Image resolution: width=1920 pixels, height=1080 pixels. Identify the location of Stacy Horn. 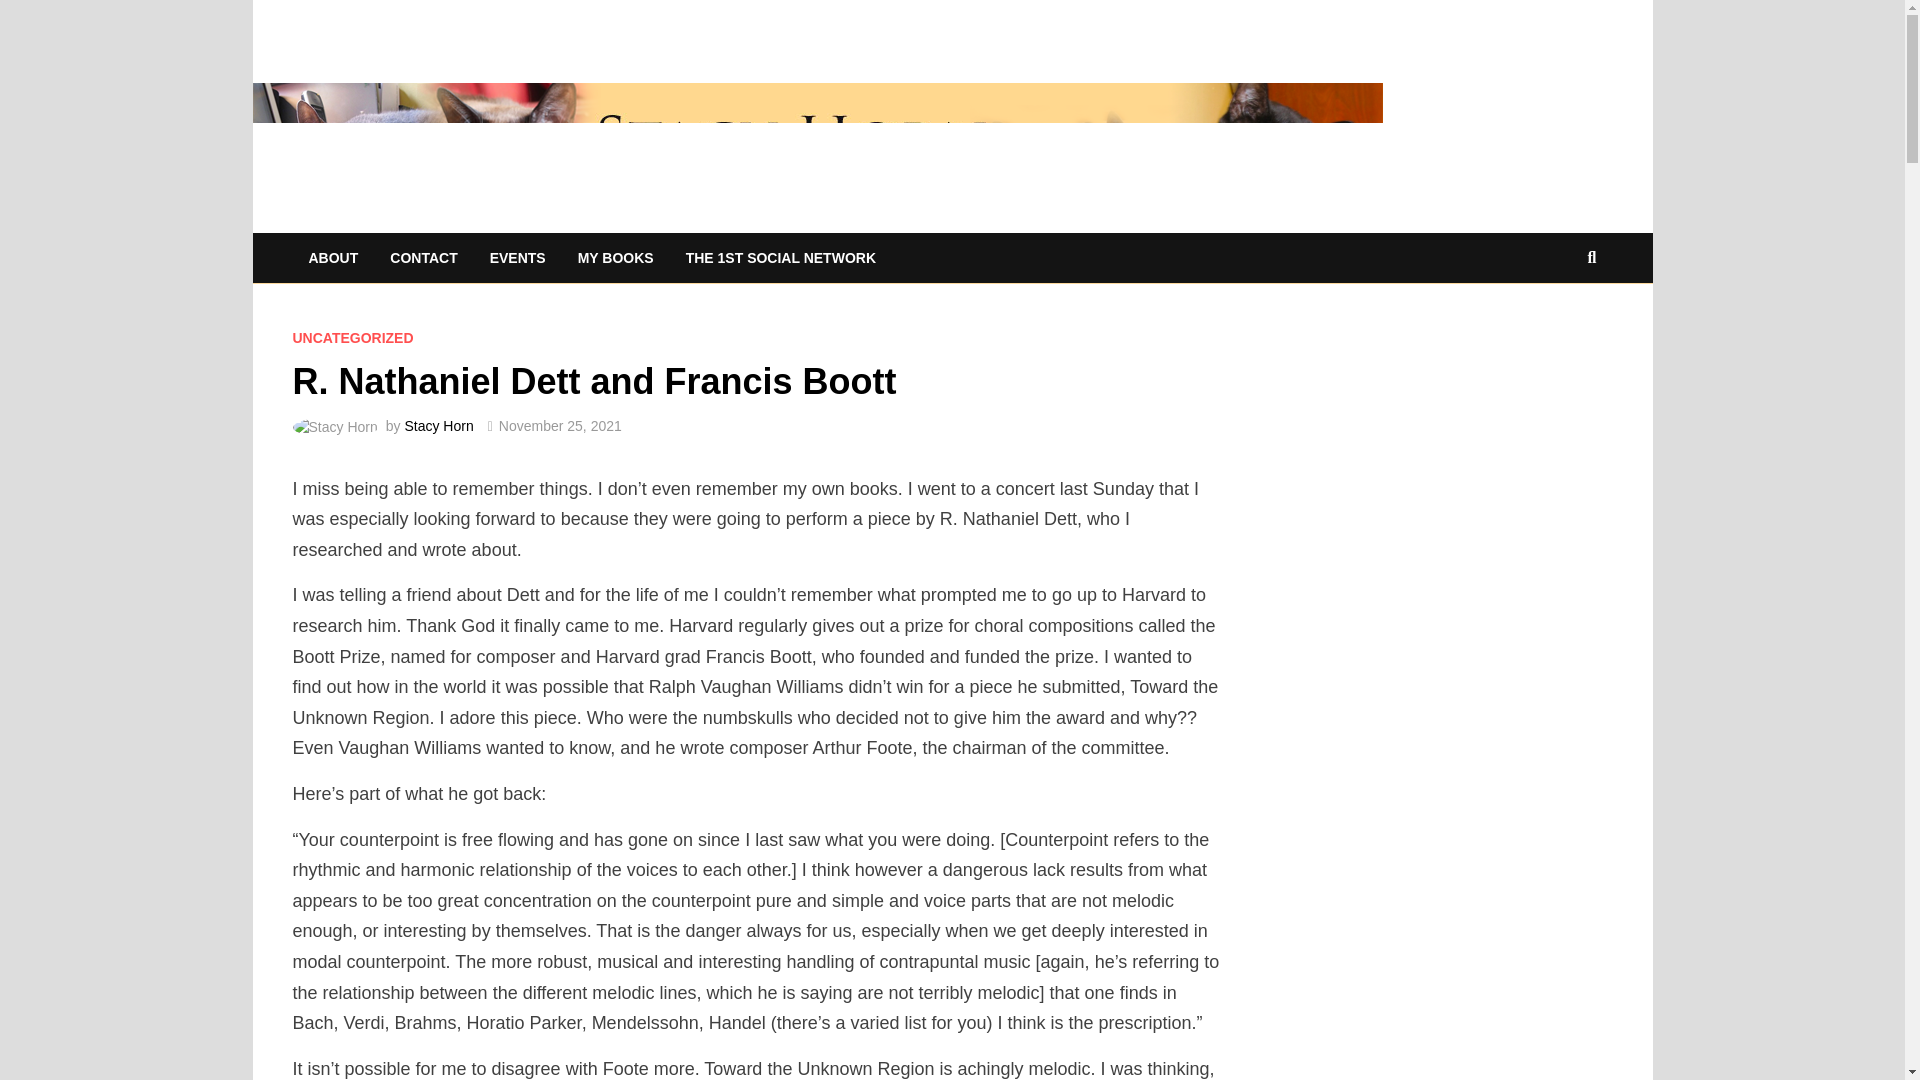
(438, 426).